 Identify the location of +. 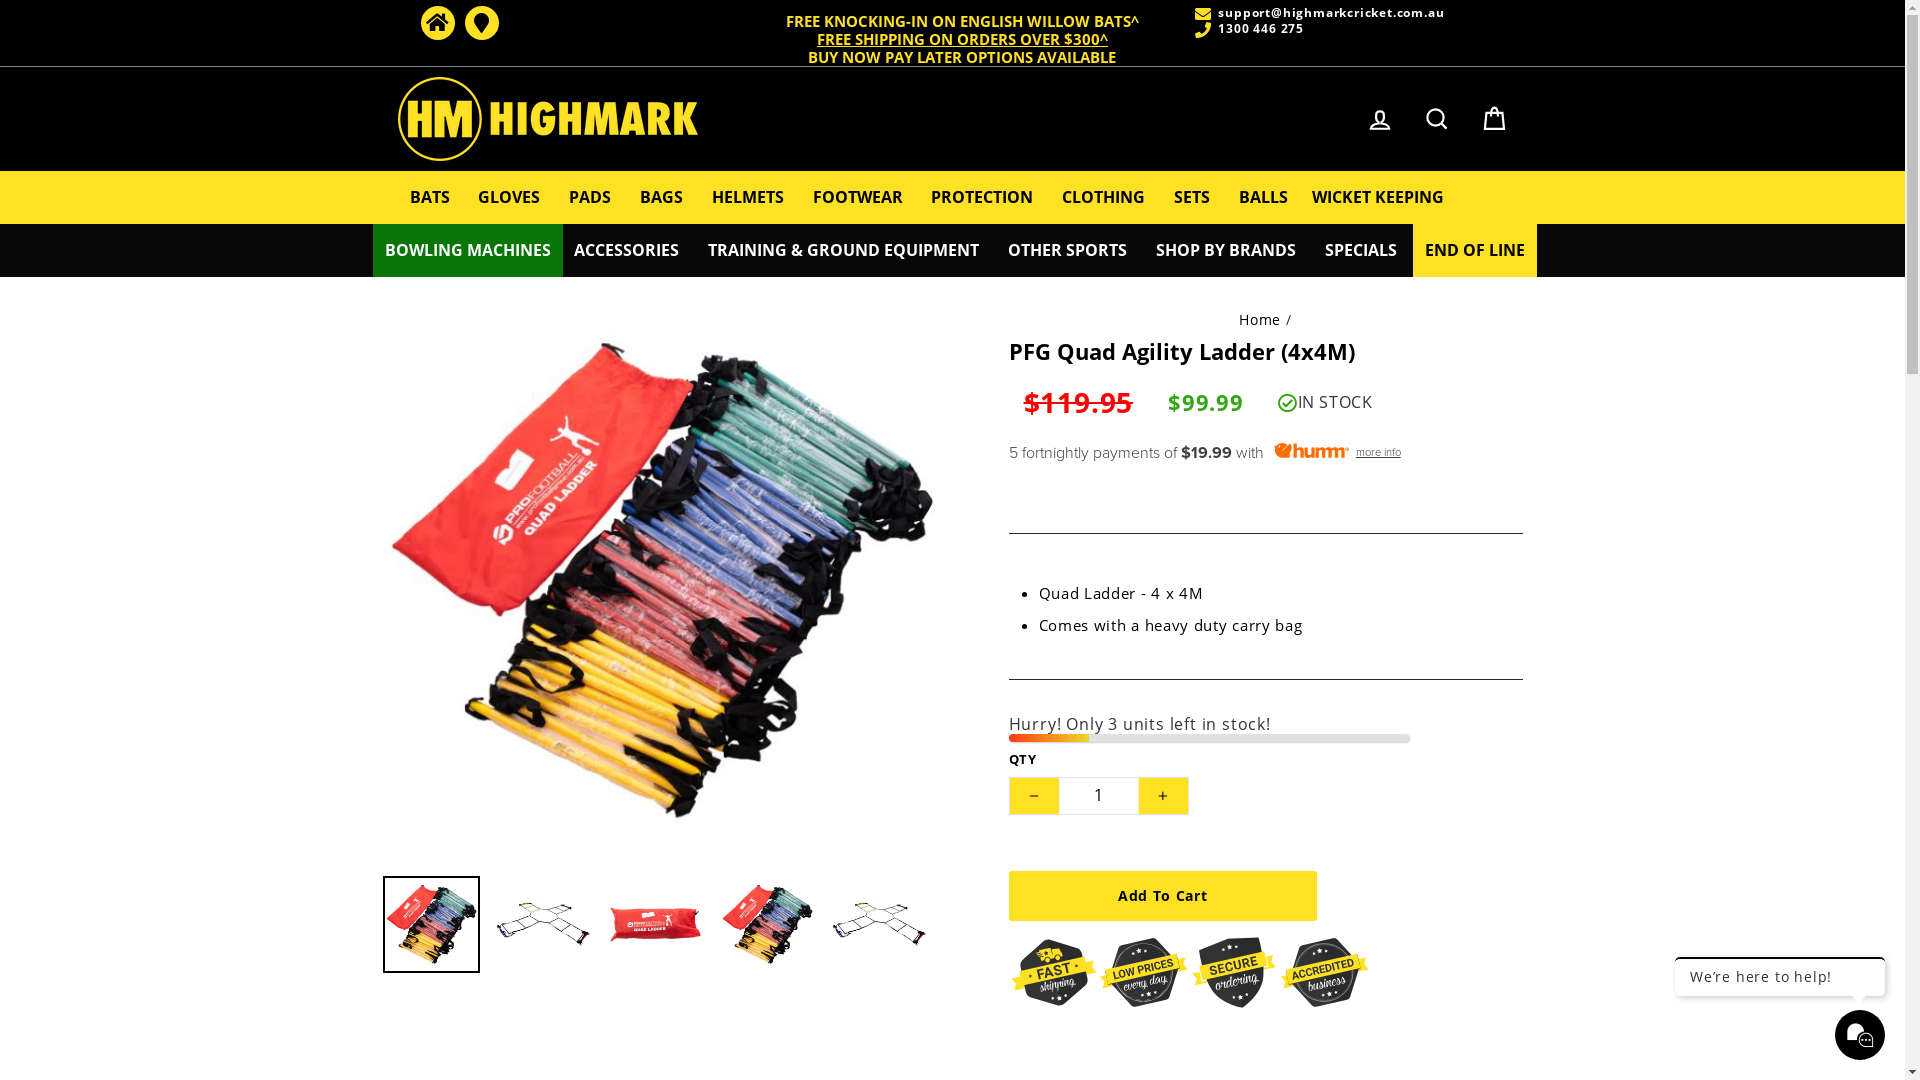
(1163, 796).